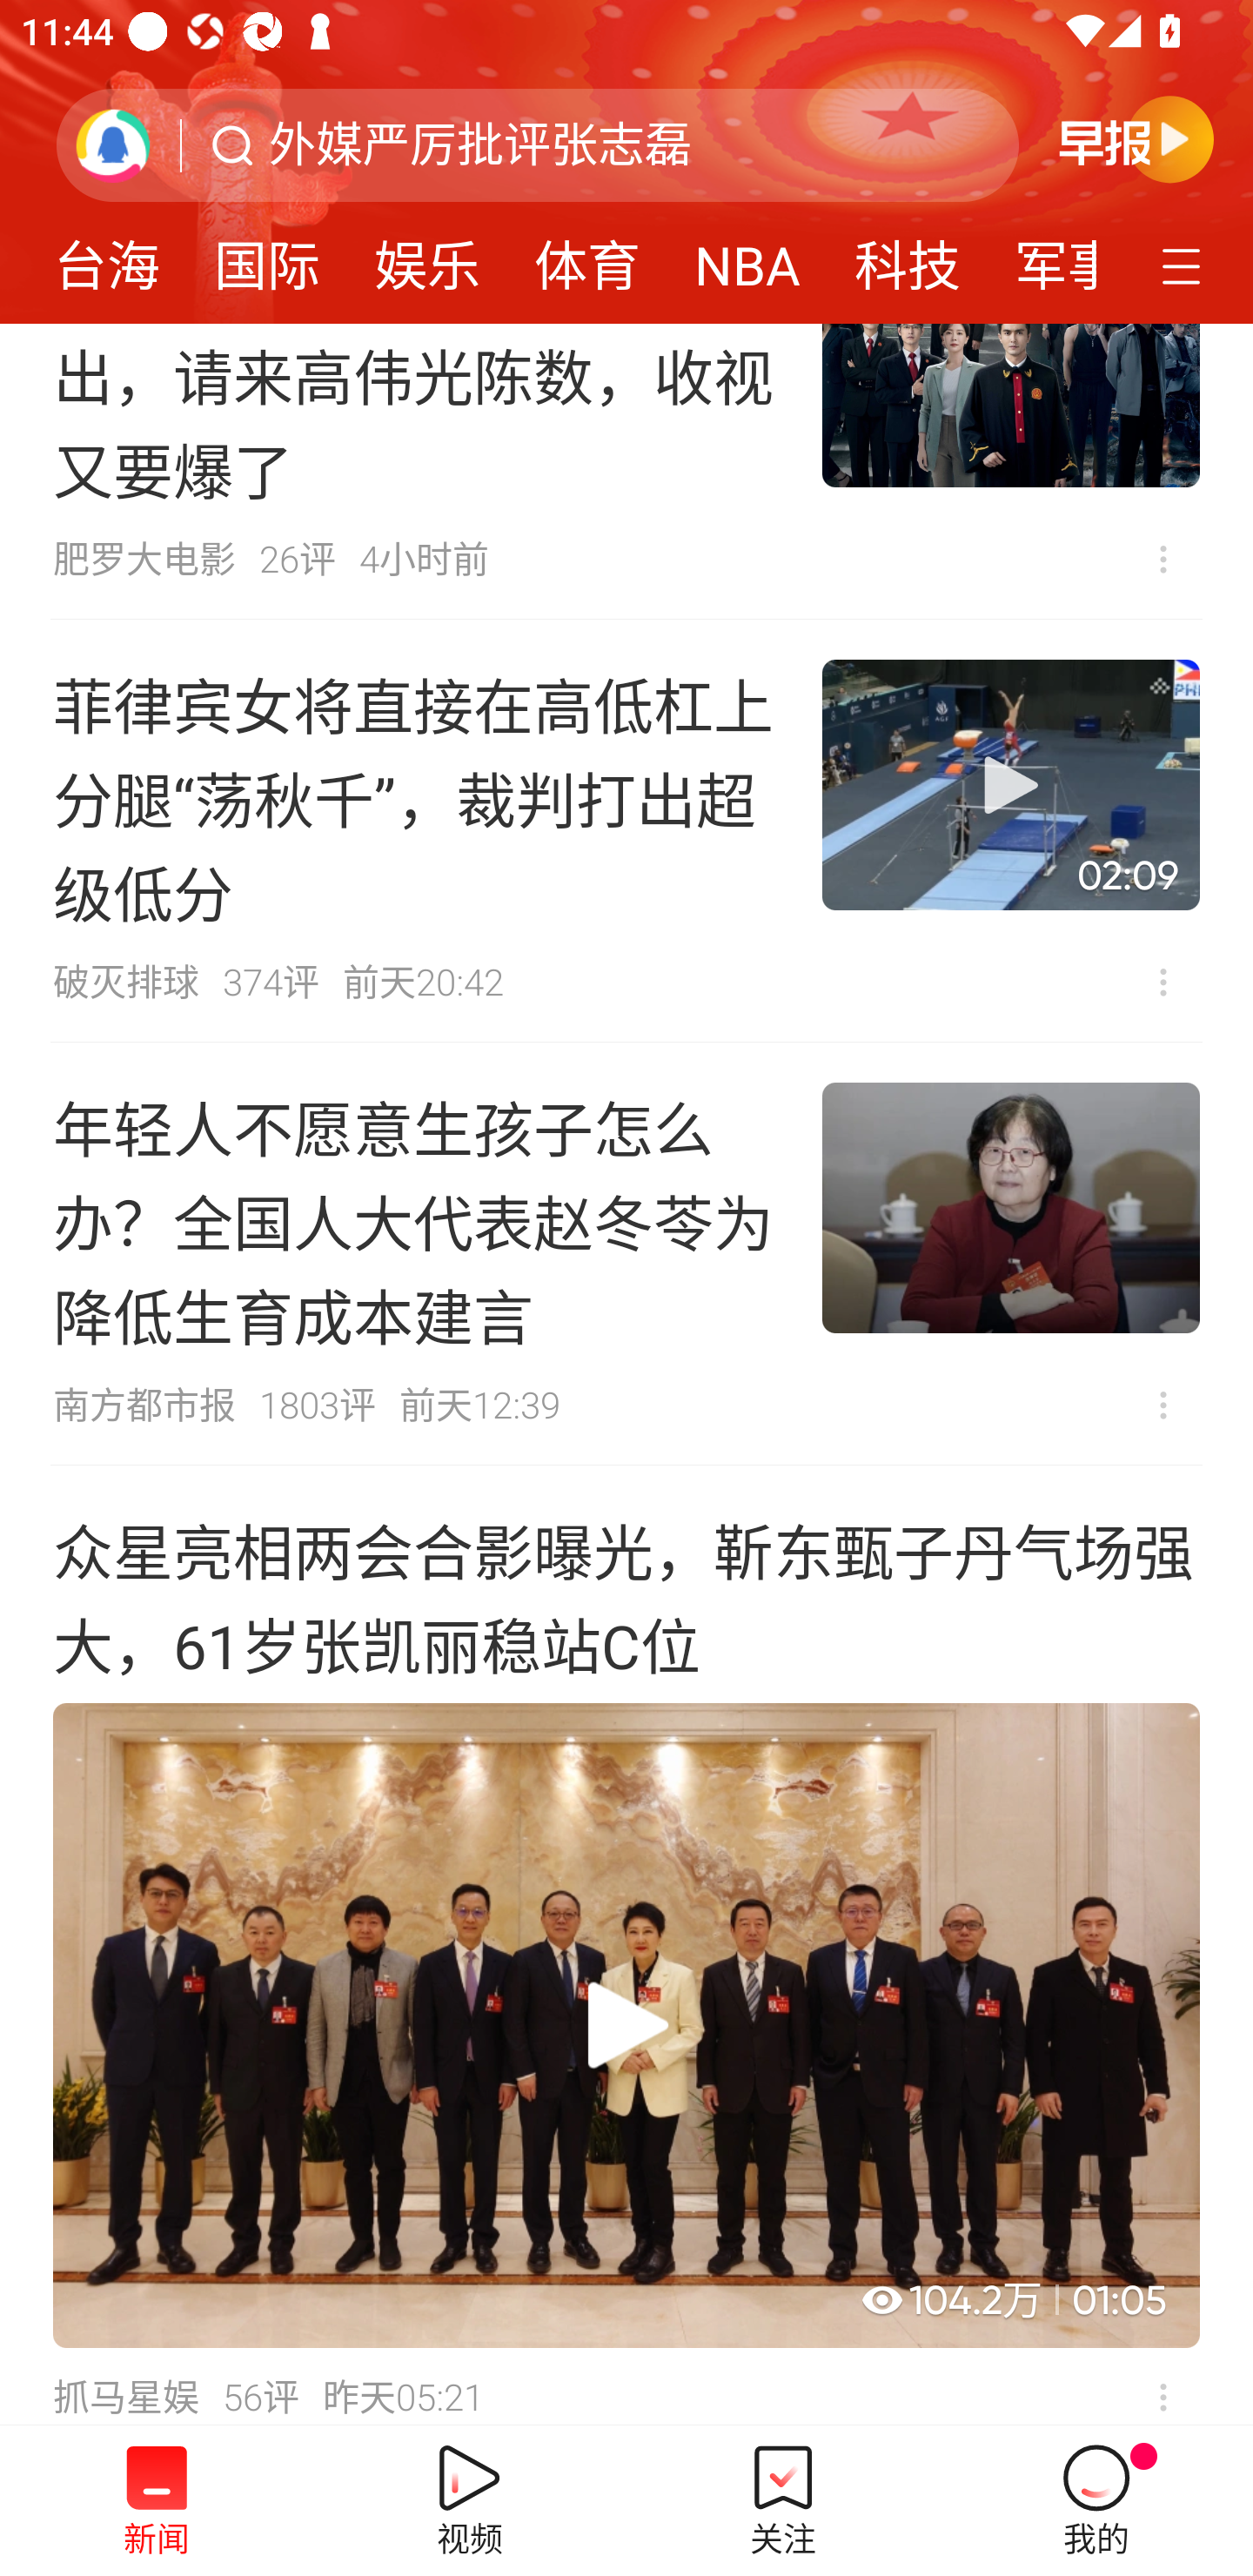 The image size is (1253, 2576). What do you see at coordinates (113, 144) in the screenshot?
I see `刷新` at bounding box center [113, 144].